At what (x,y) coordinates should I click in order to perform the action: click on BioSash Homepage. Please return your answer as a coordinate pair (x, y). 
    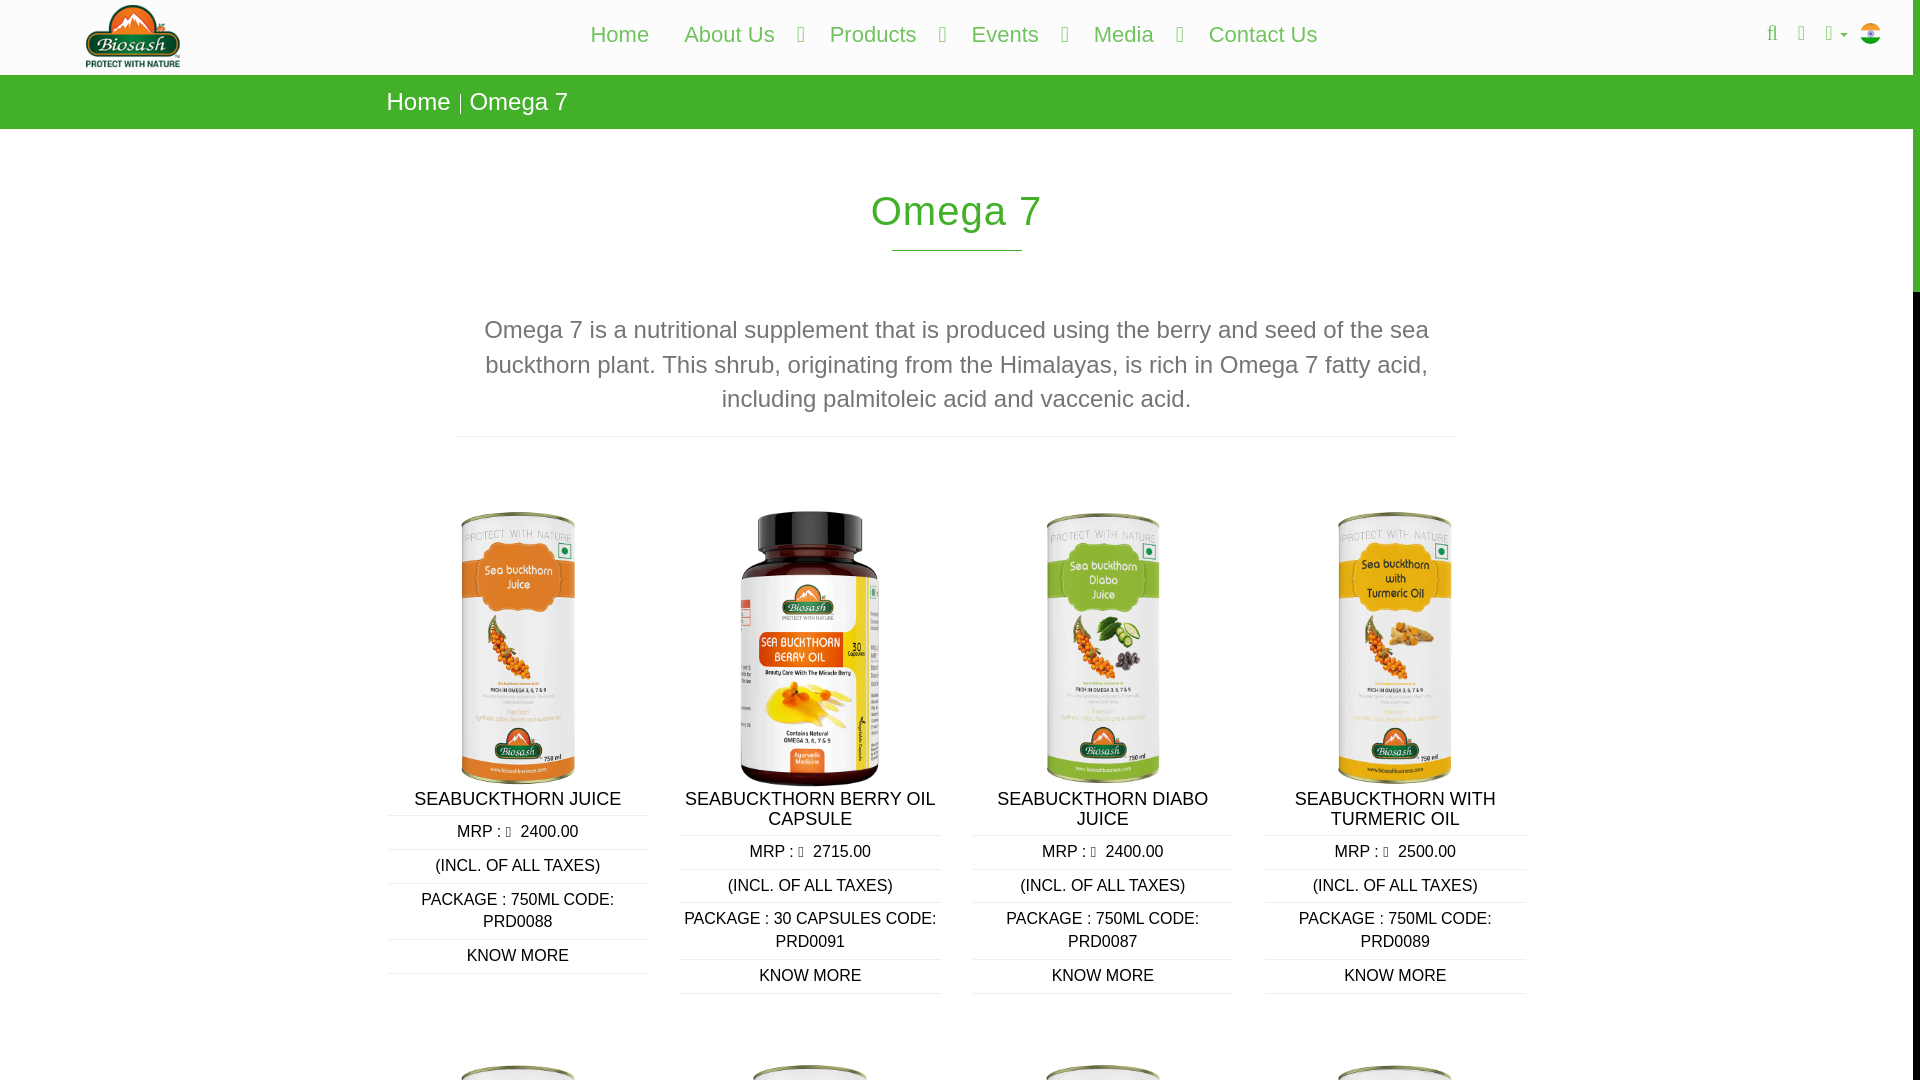
    Looking at the image, I should click on (619, 34).